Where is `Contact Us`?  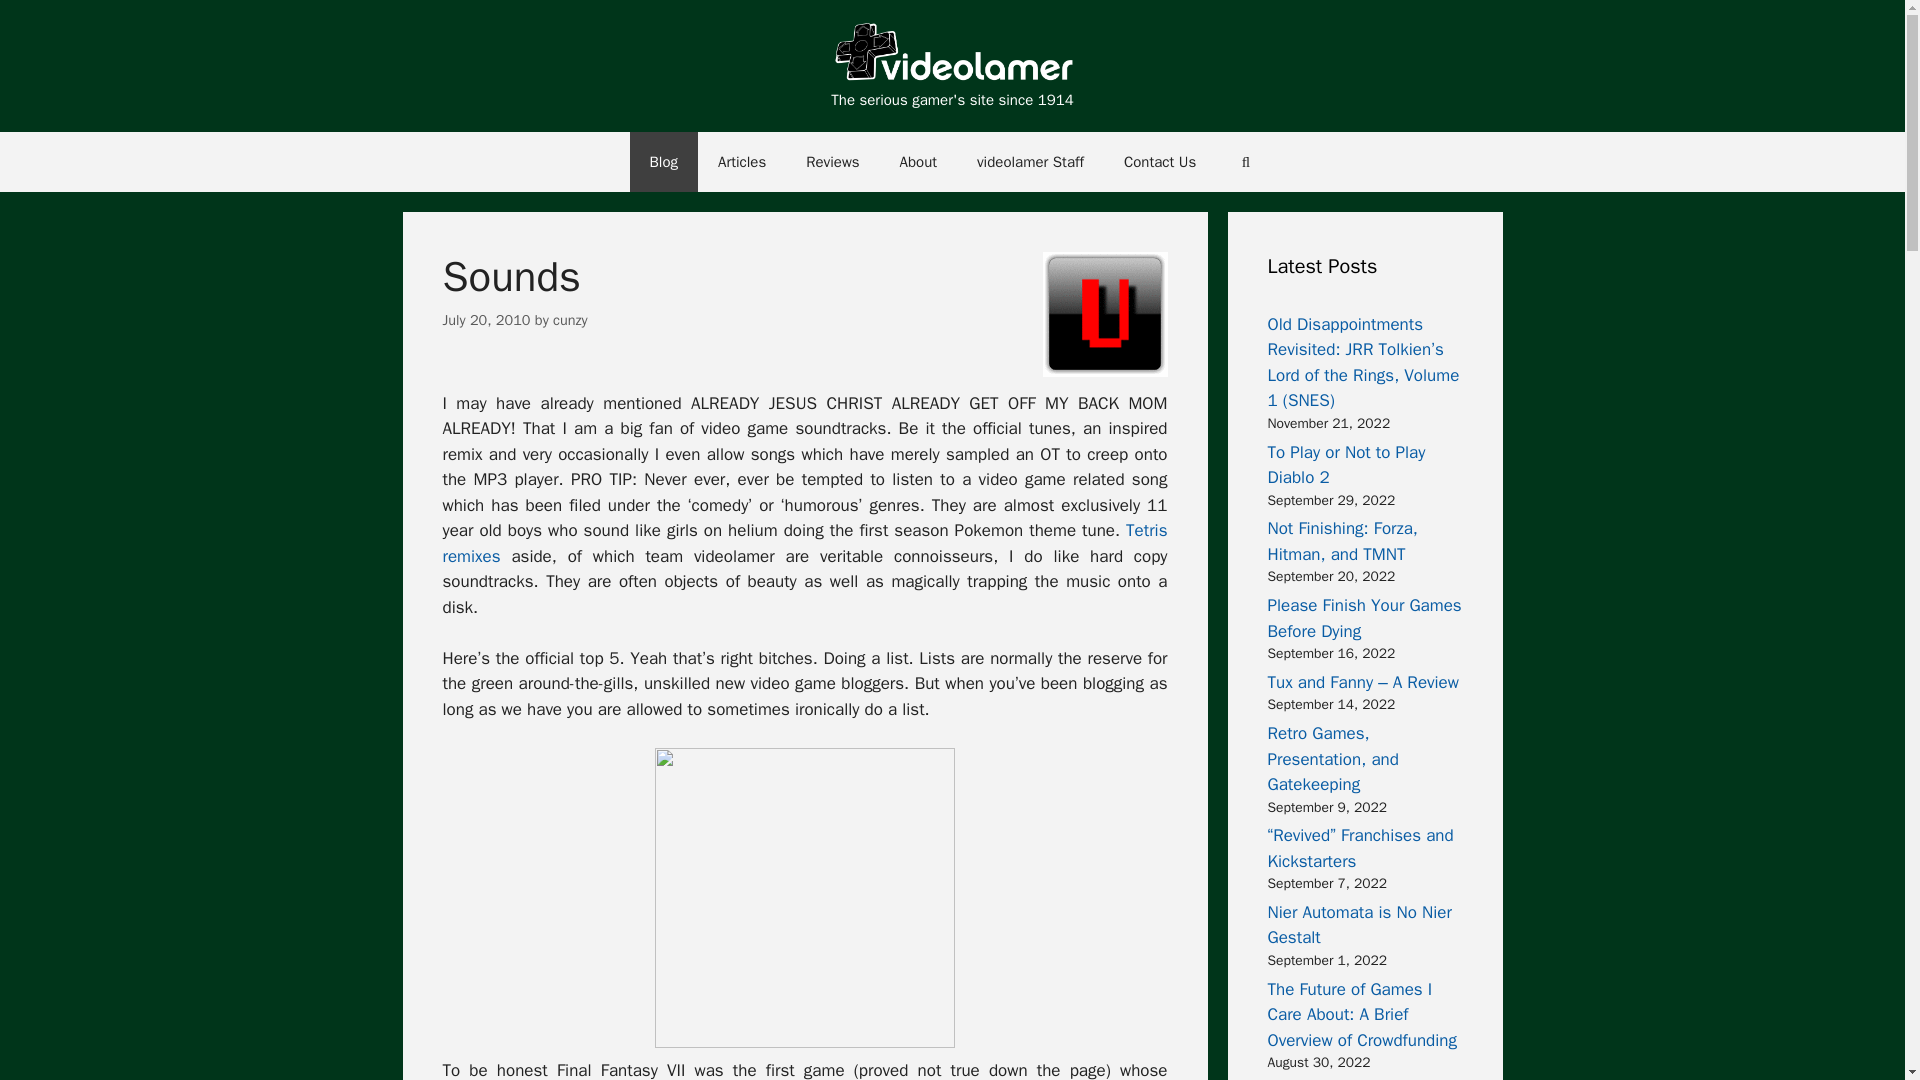
Contact Us is located at coordinates (1160, 162).